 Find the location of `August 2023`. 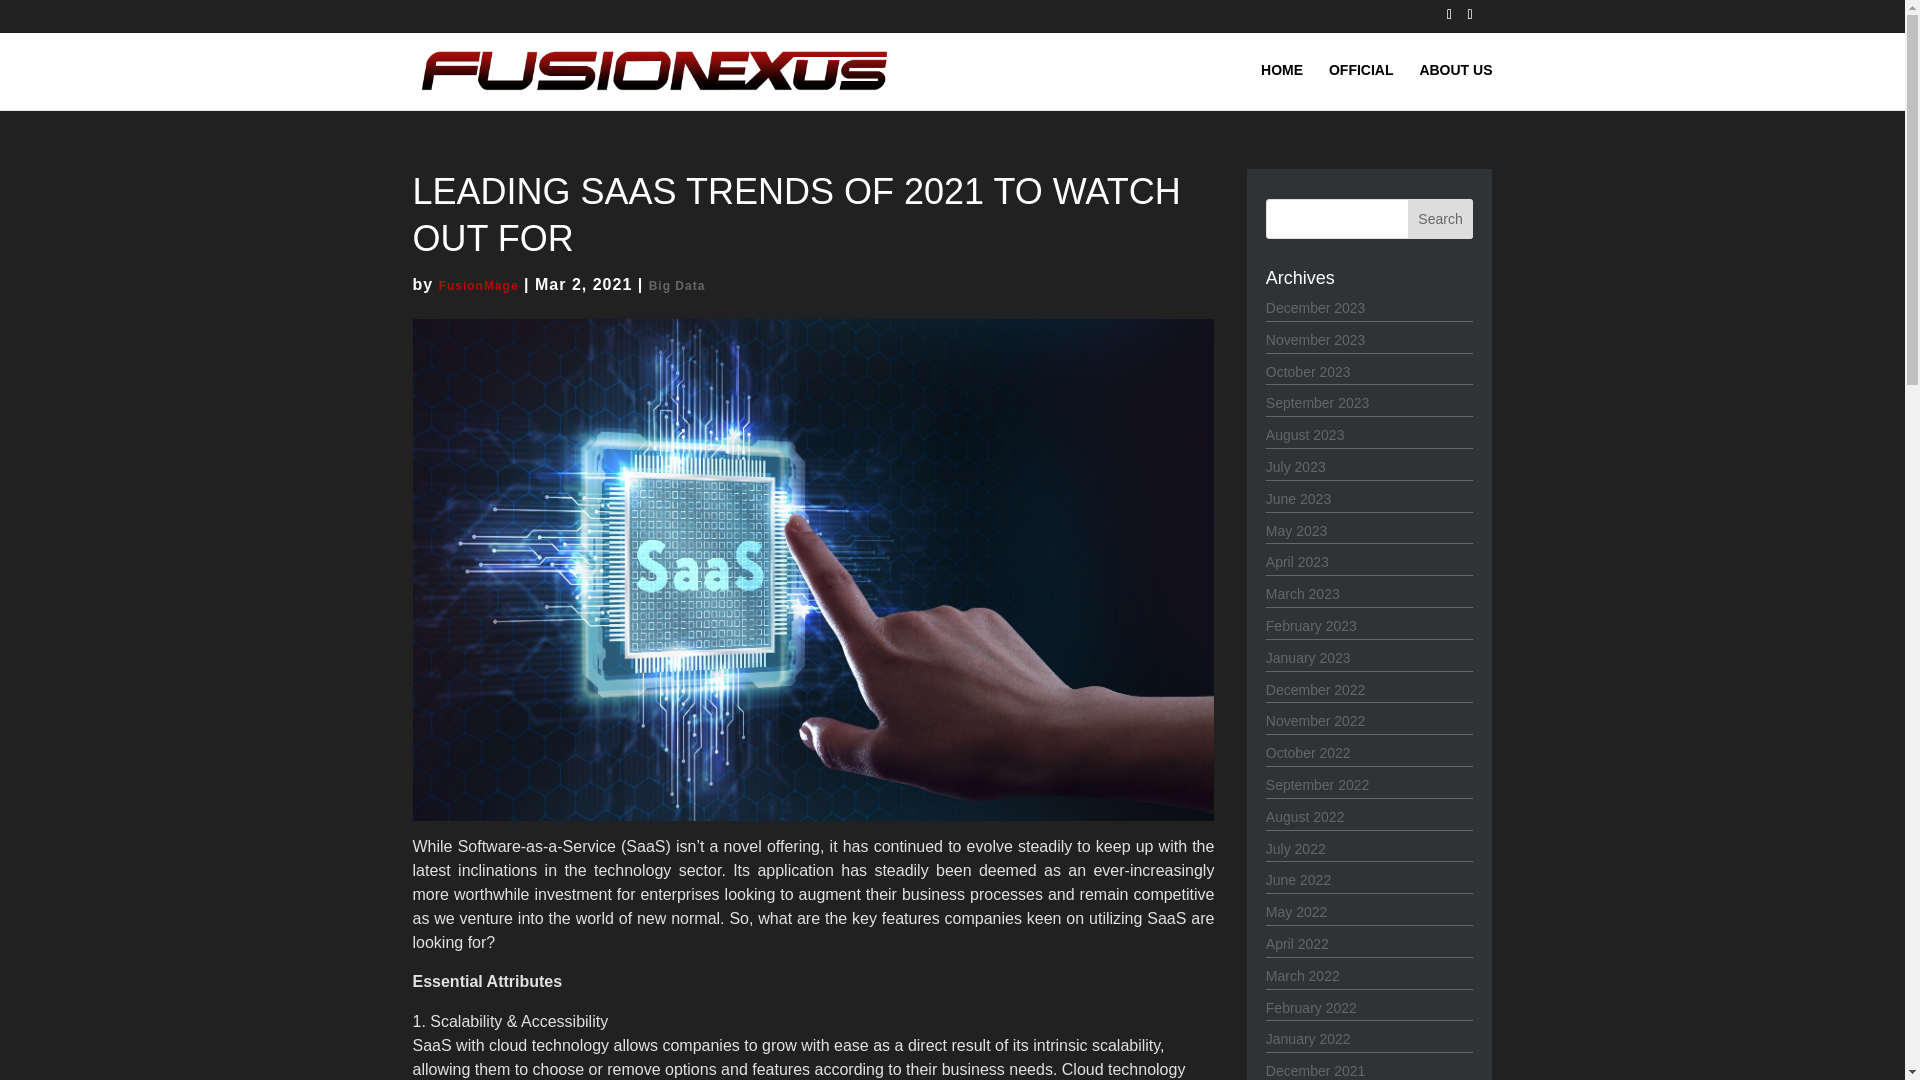

August 2023 is located at coordinates (1305, 434).